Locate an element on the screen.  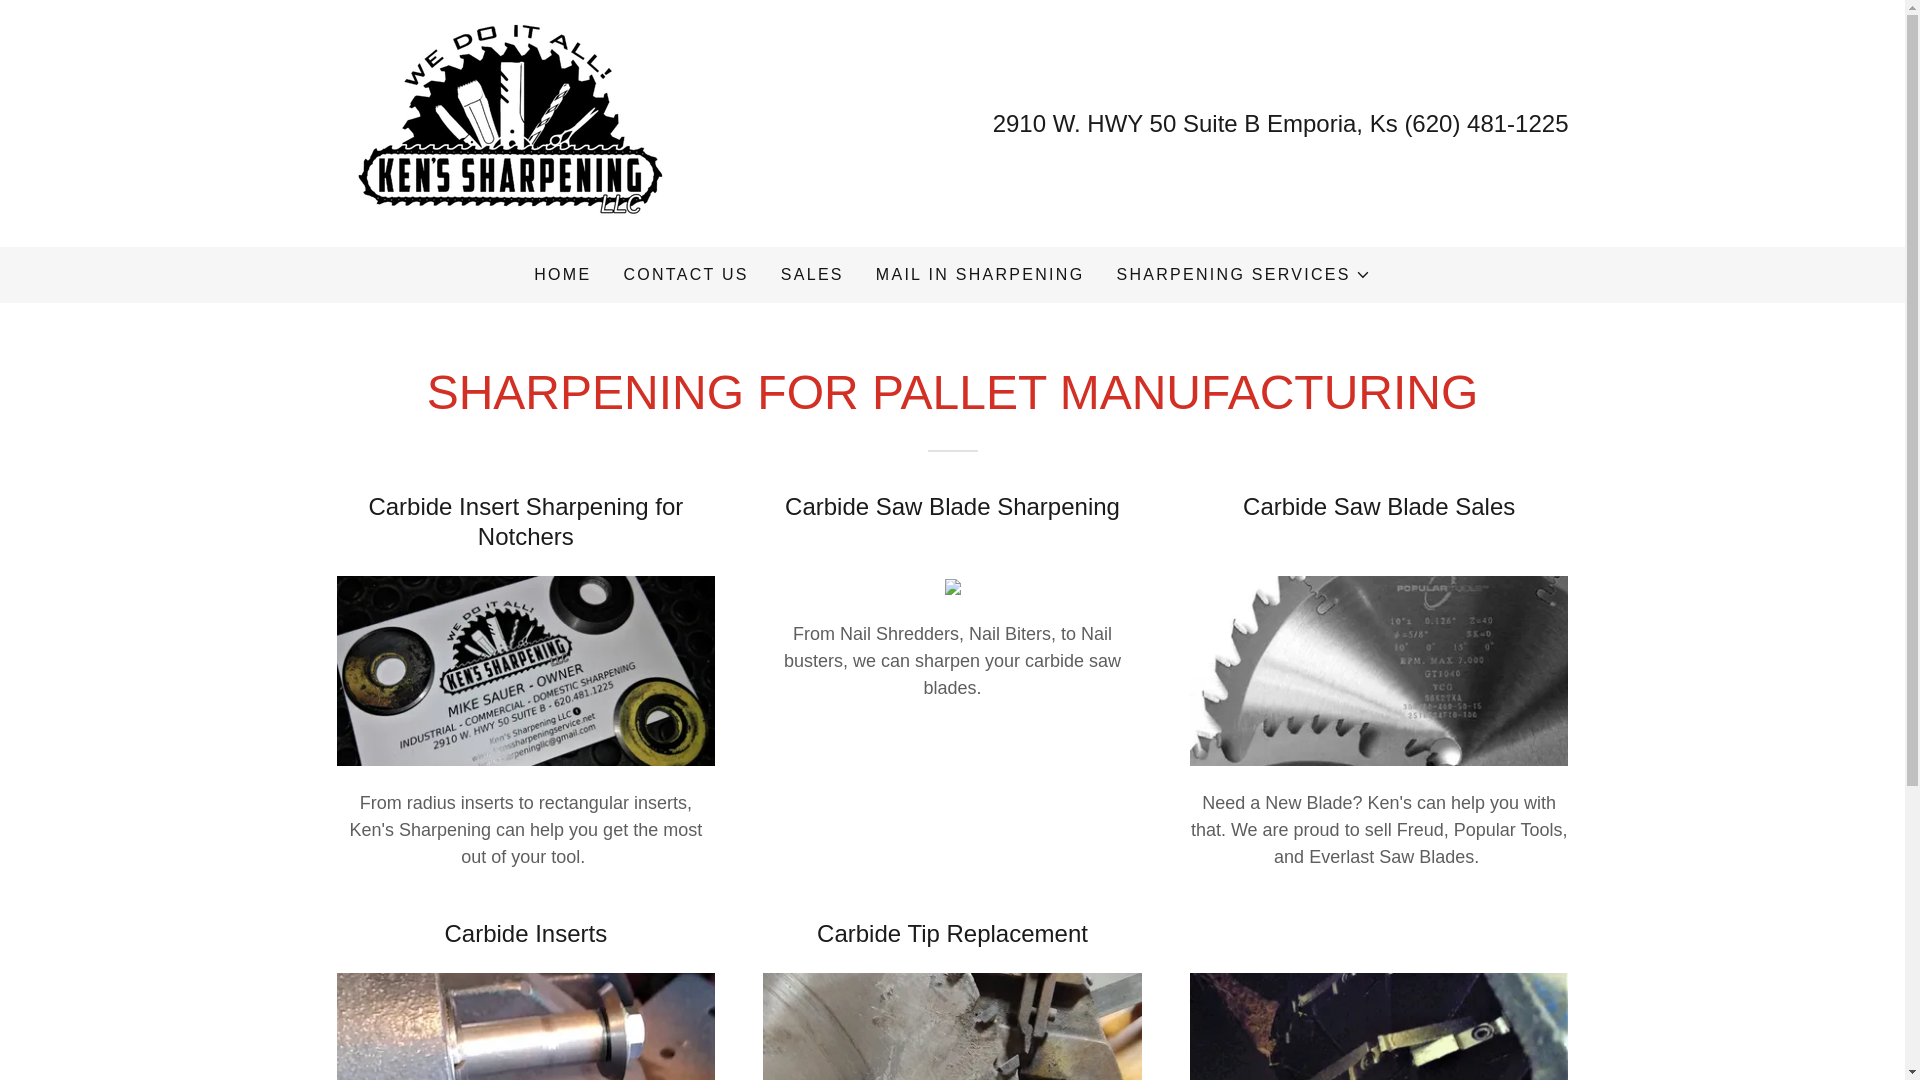
MAIL IN SHARPENING is located at coordinates (503, 122).